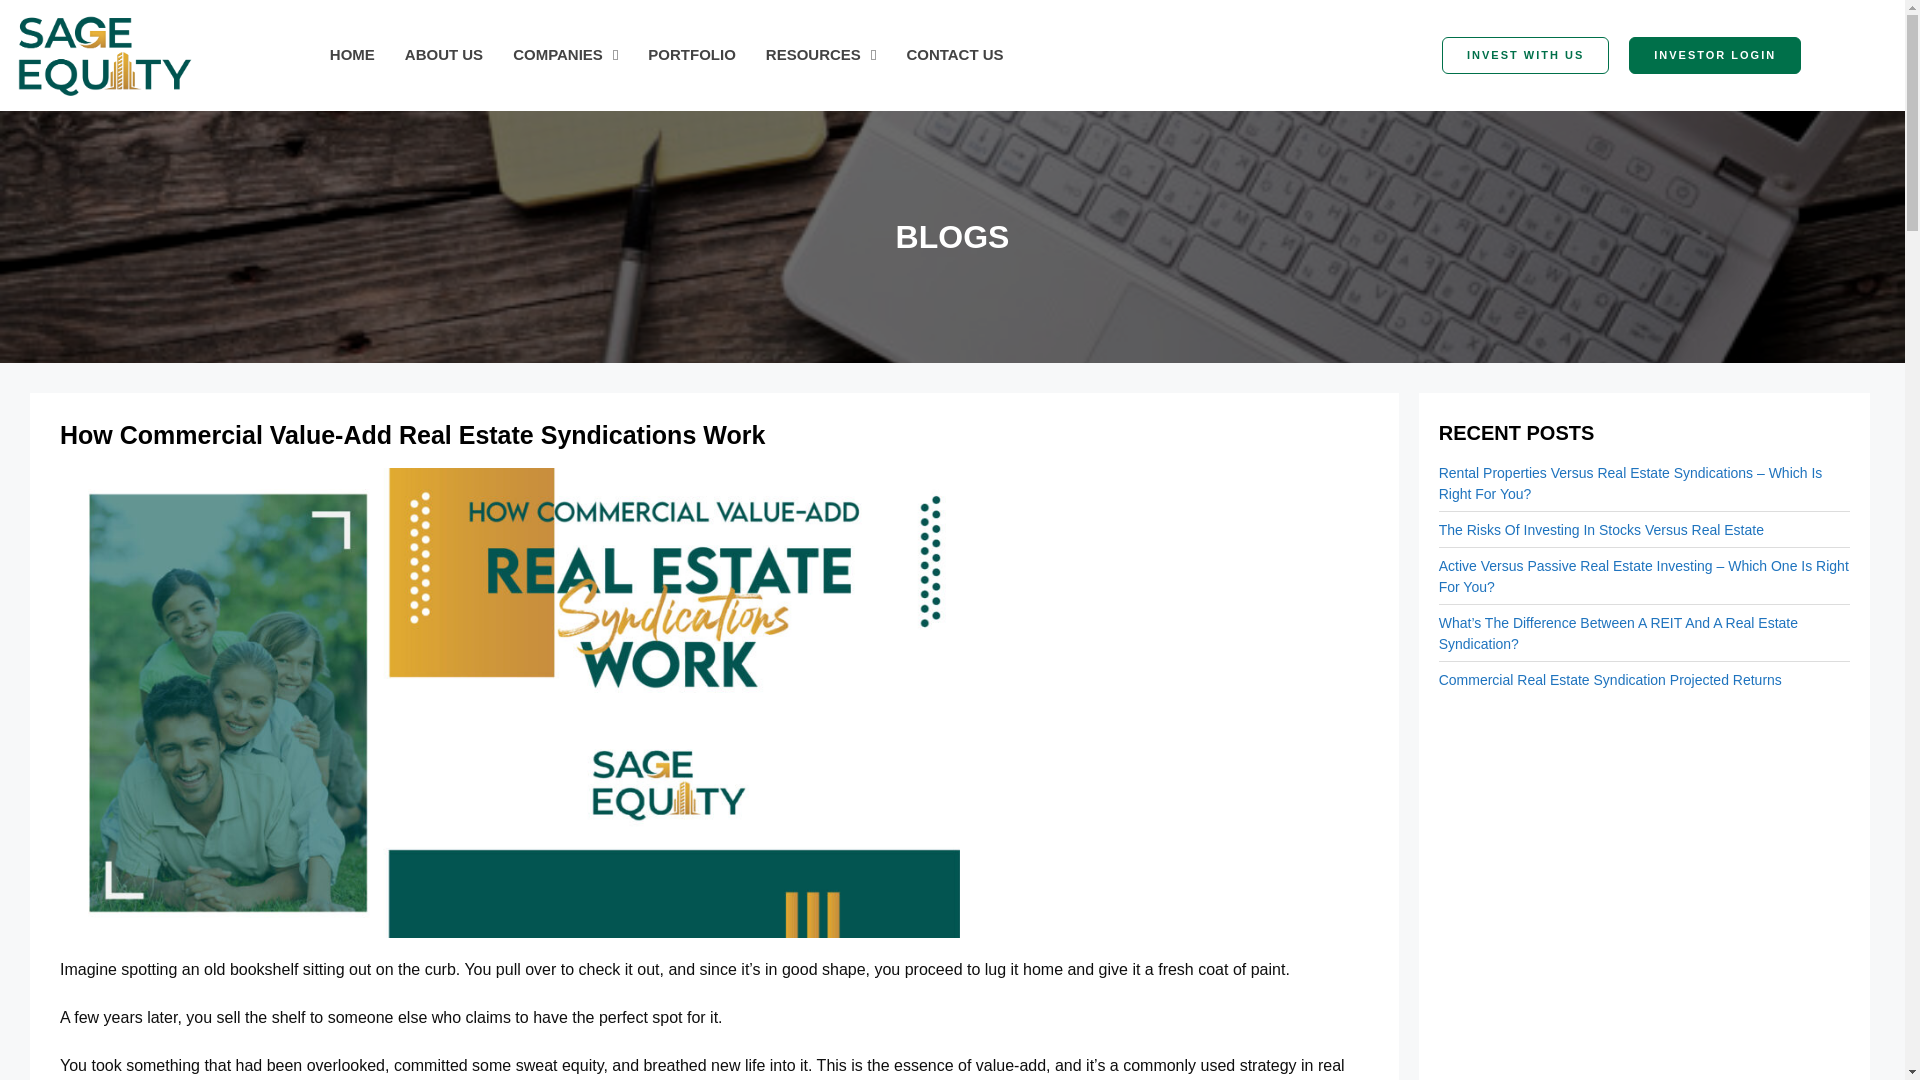 This screenshot has width=1920, height=1080. What do you see at coordinates (1524, 55) in the screenshot?
I see `INVEST WITH US` at bounding box center [1524, 55].